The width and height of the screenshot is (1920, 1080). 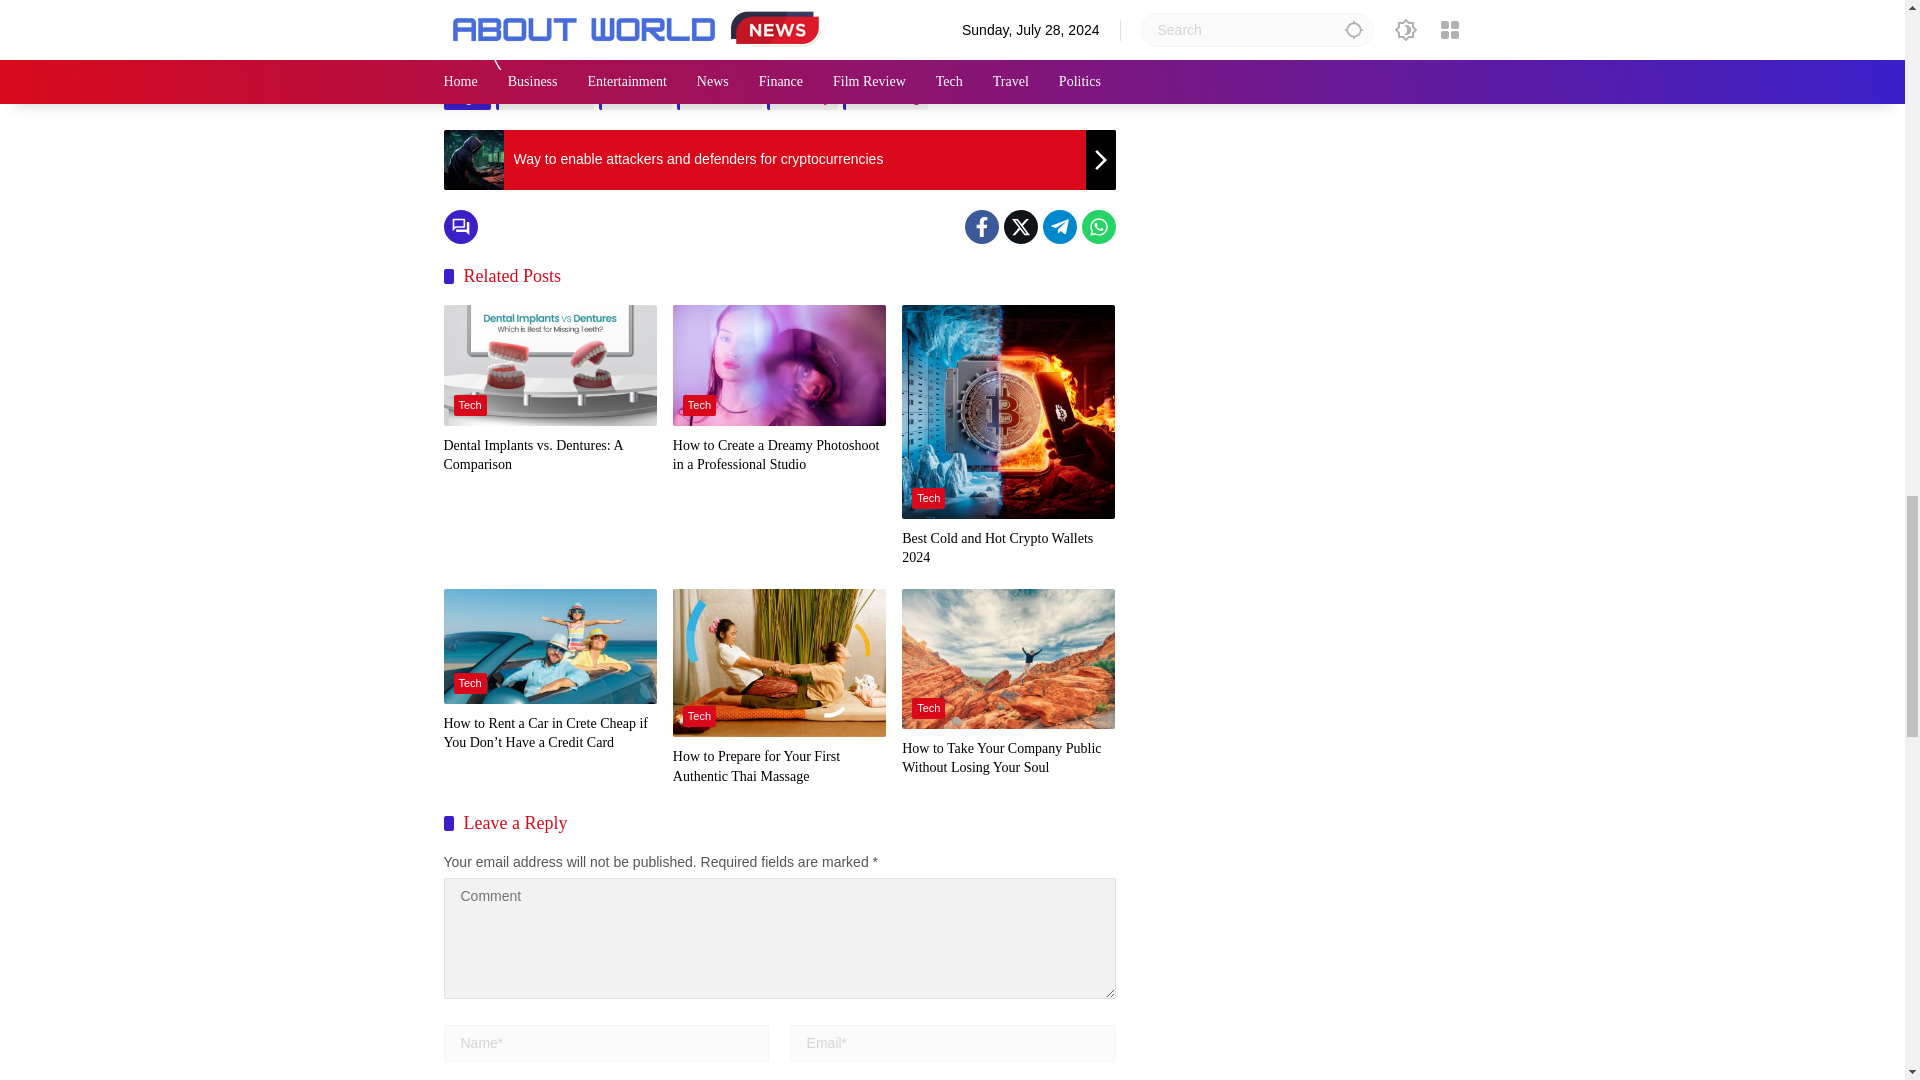 What do you see at coordinates (779, 160) in the screenshot?
I see `Way to enable attackers and defenders for cryptocurrencies` at bounding box center [779, 160].